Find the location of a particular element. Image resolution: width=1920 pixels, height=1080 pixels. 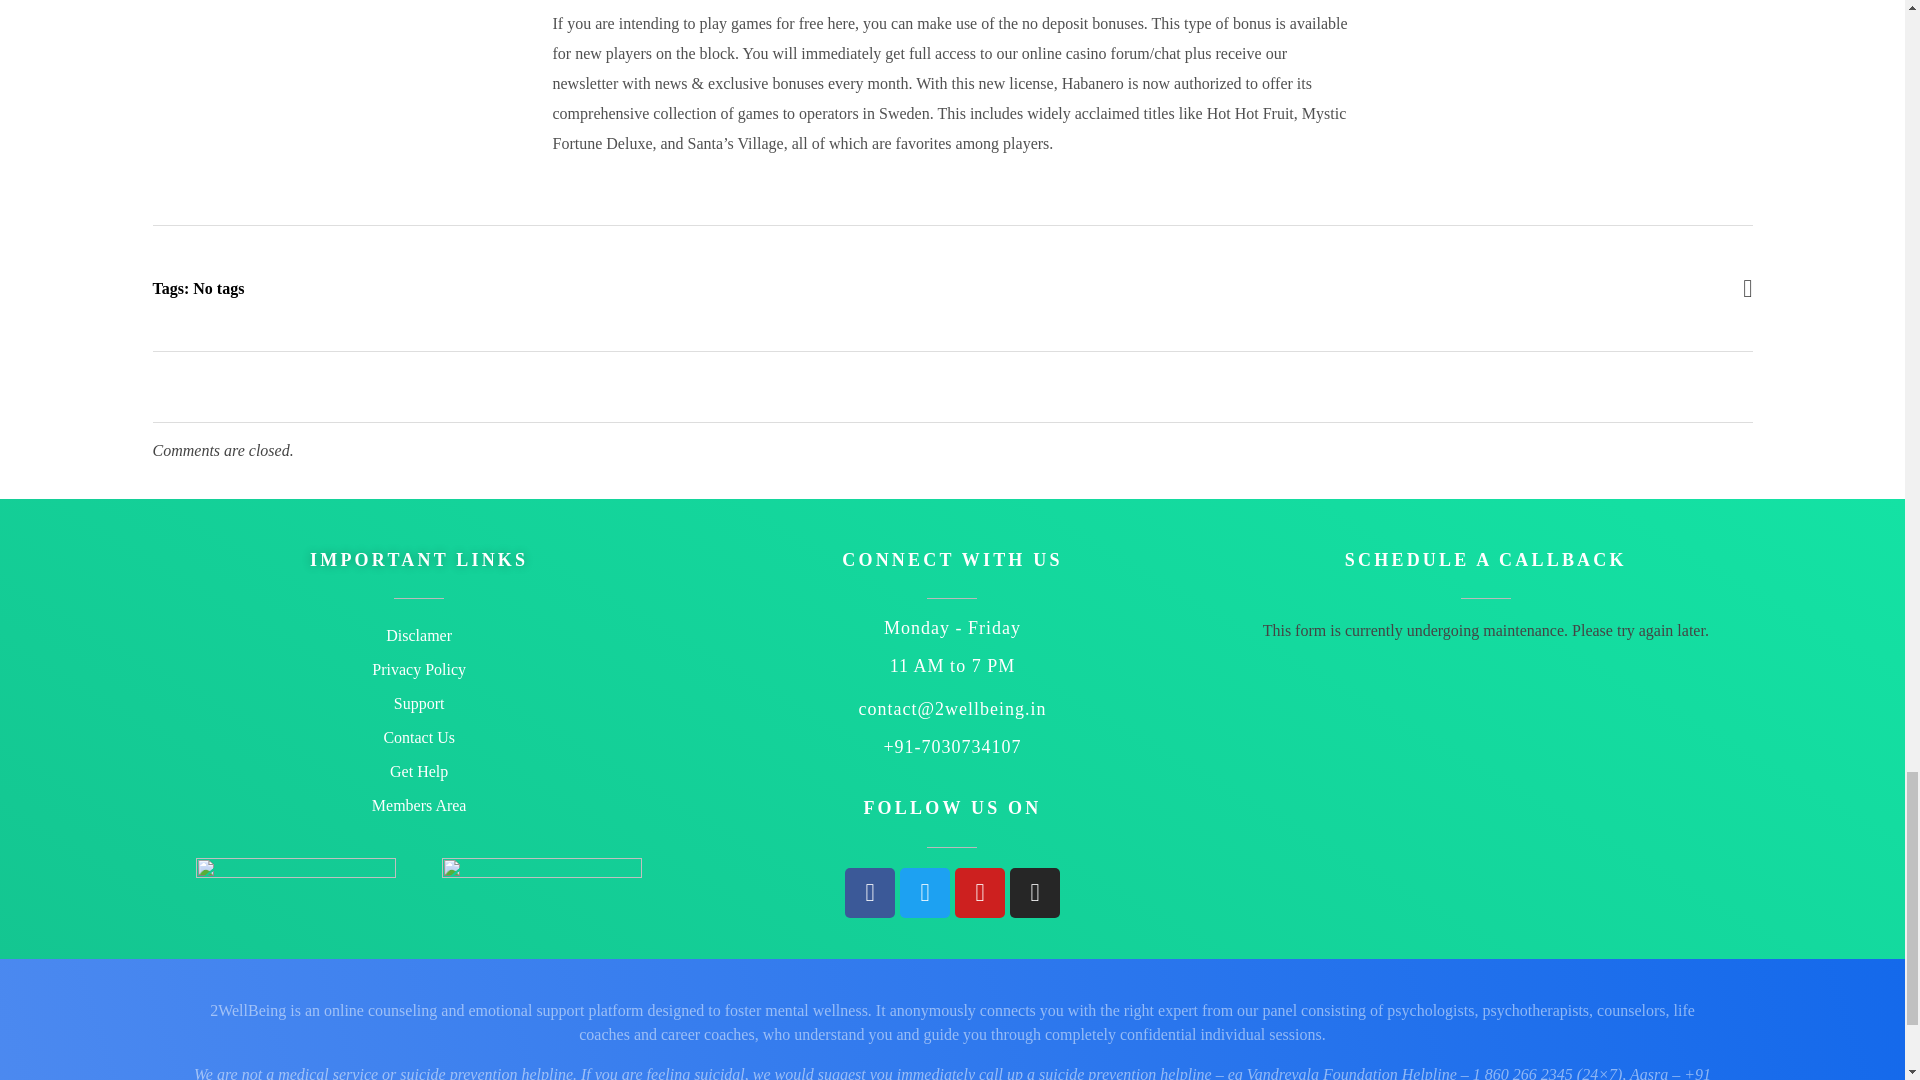

Disclamer is located at coordinates (418, 636).